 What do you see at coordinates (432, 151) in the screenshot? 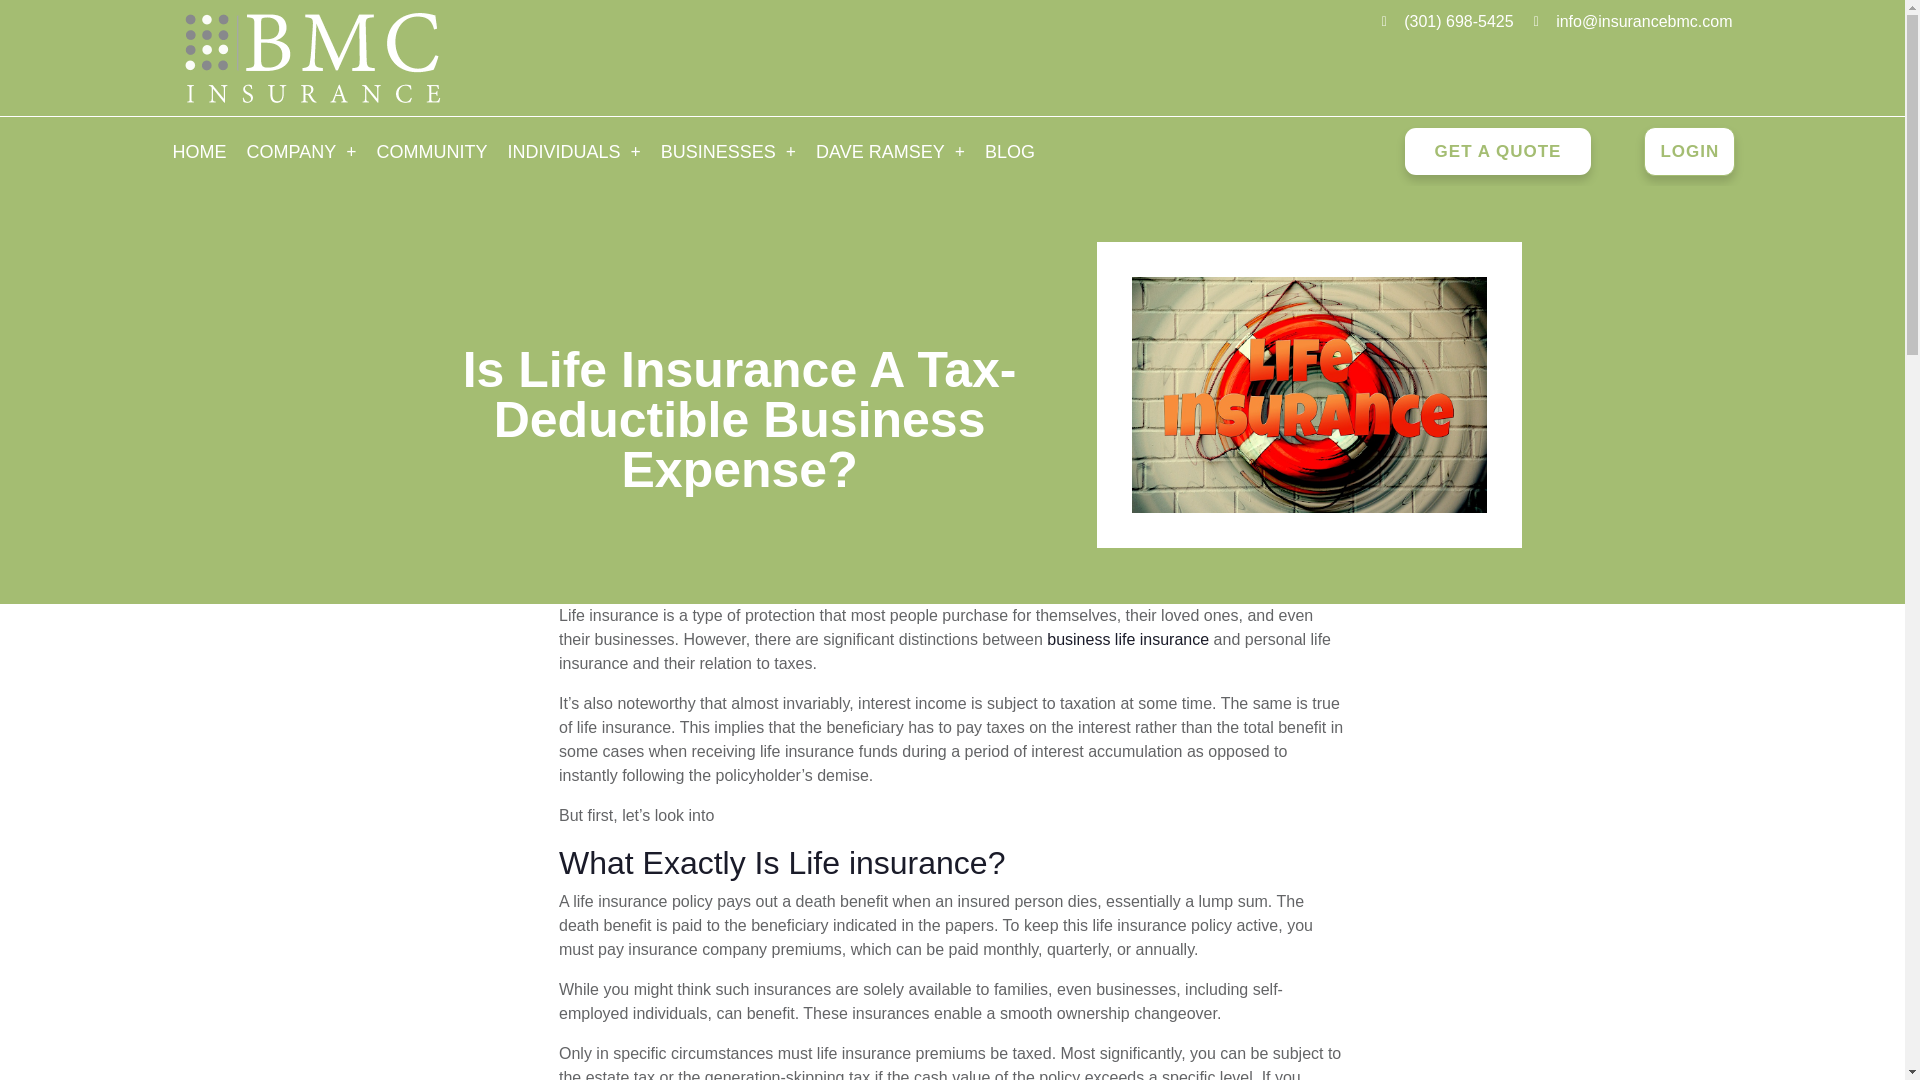
I see `COMMUNITY` at bounding box center [432, 151].